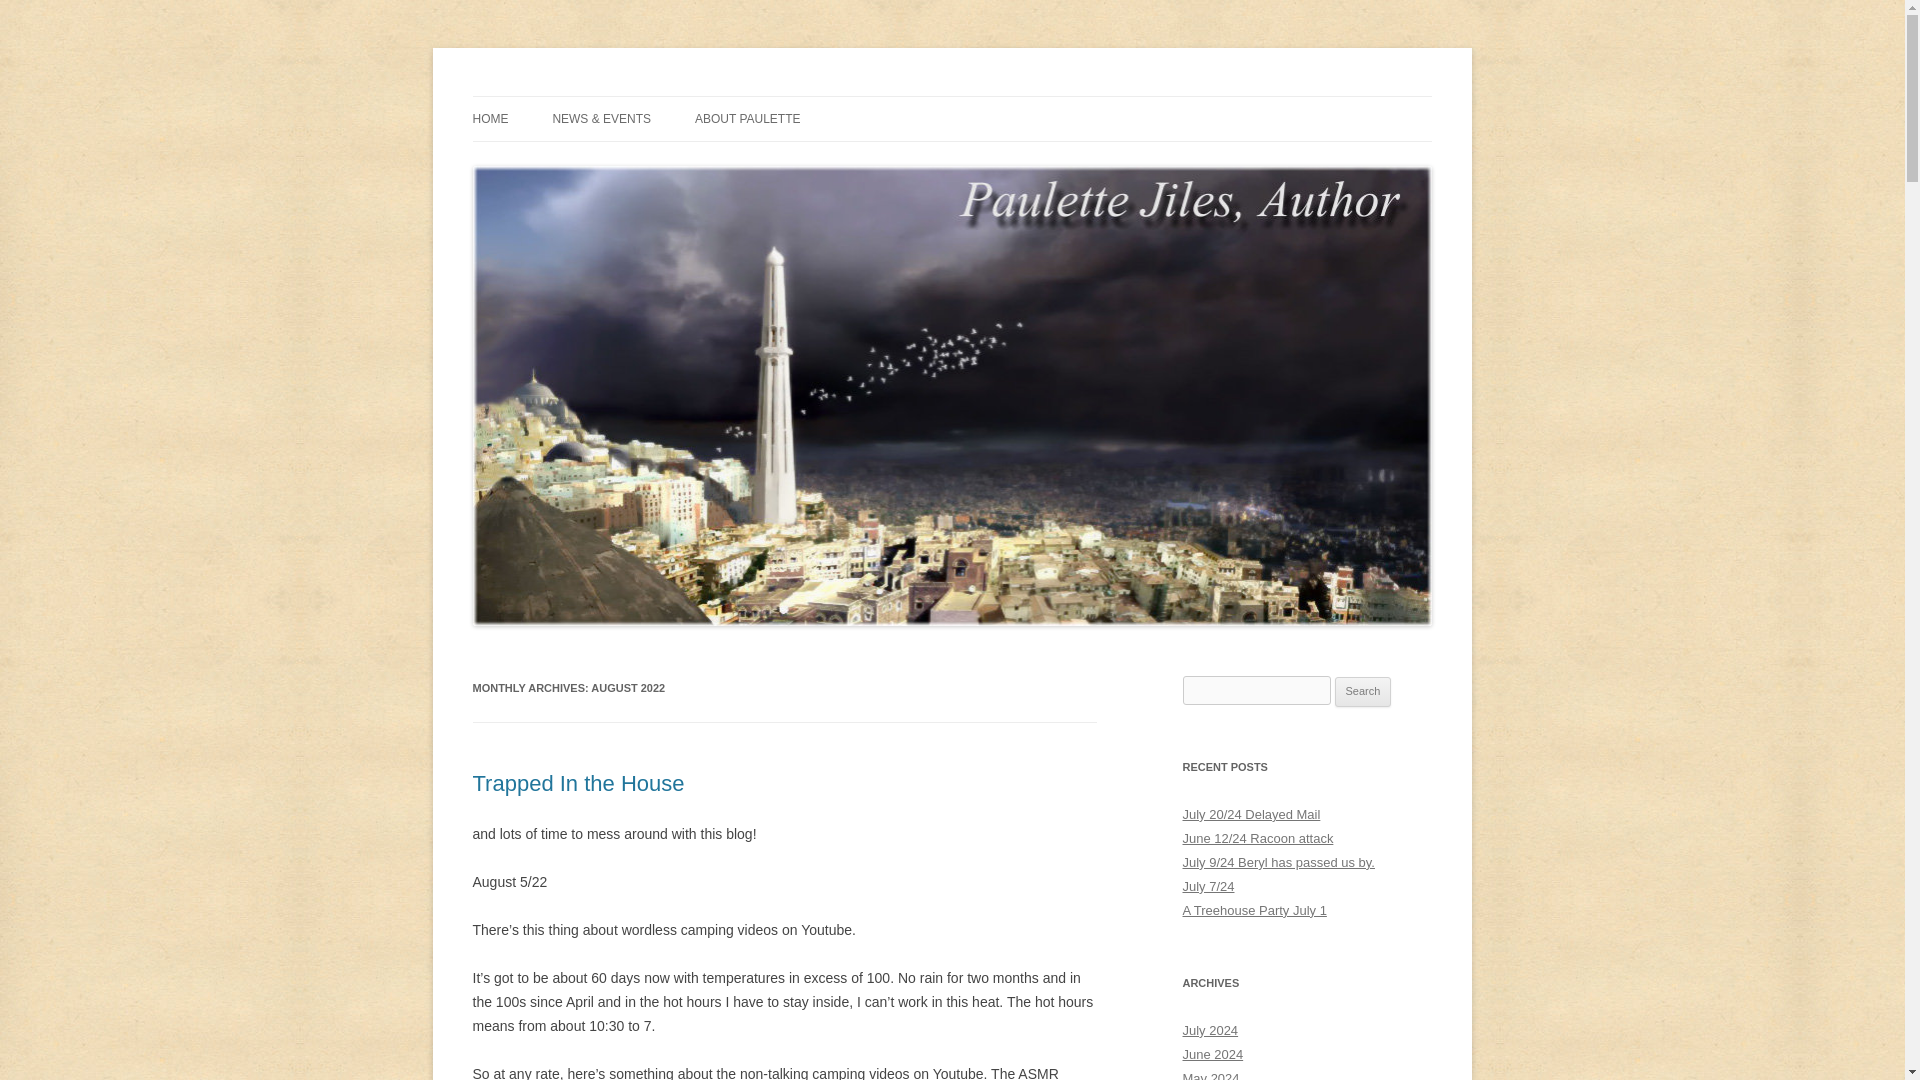 This screenshot has width=1920, height=1080. Describe the element at coordinates (578, 783) in the screenshot. I see `Trapped In the House` at that location.